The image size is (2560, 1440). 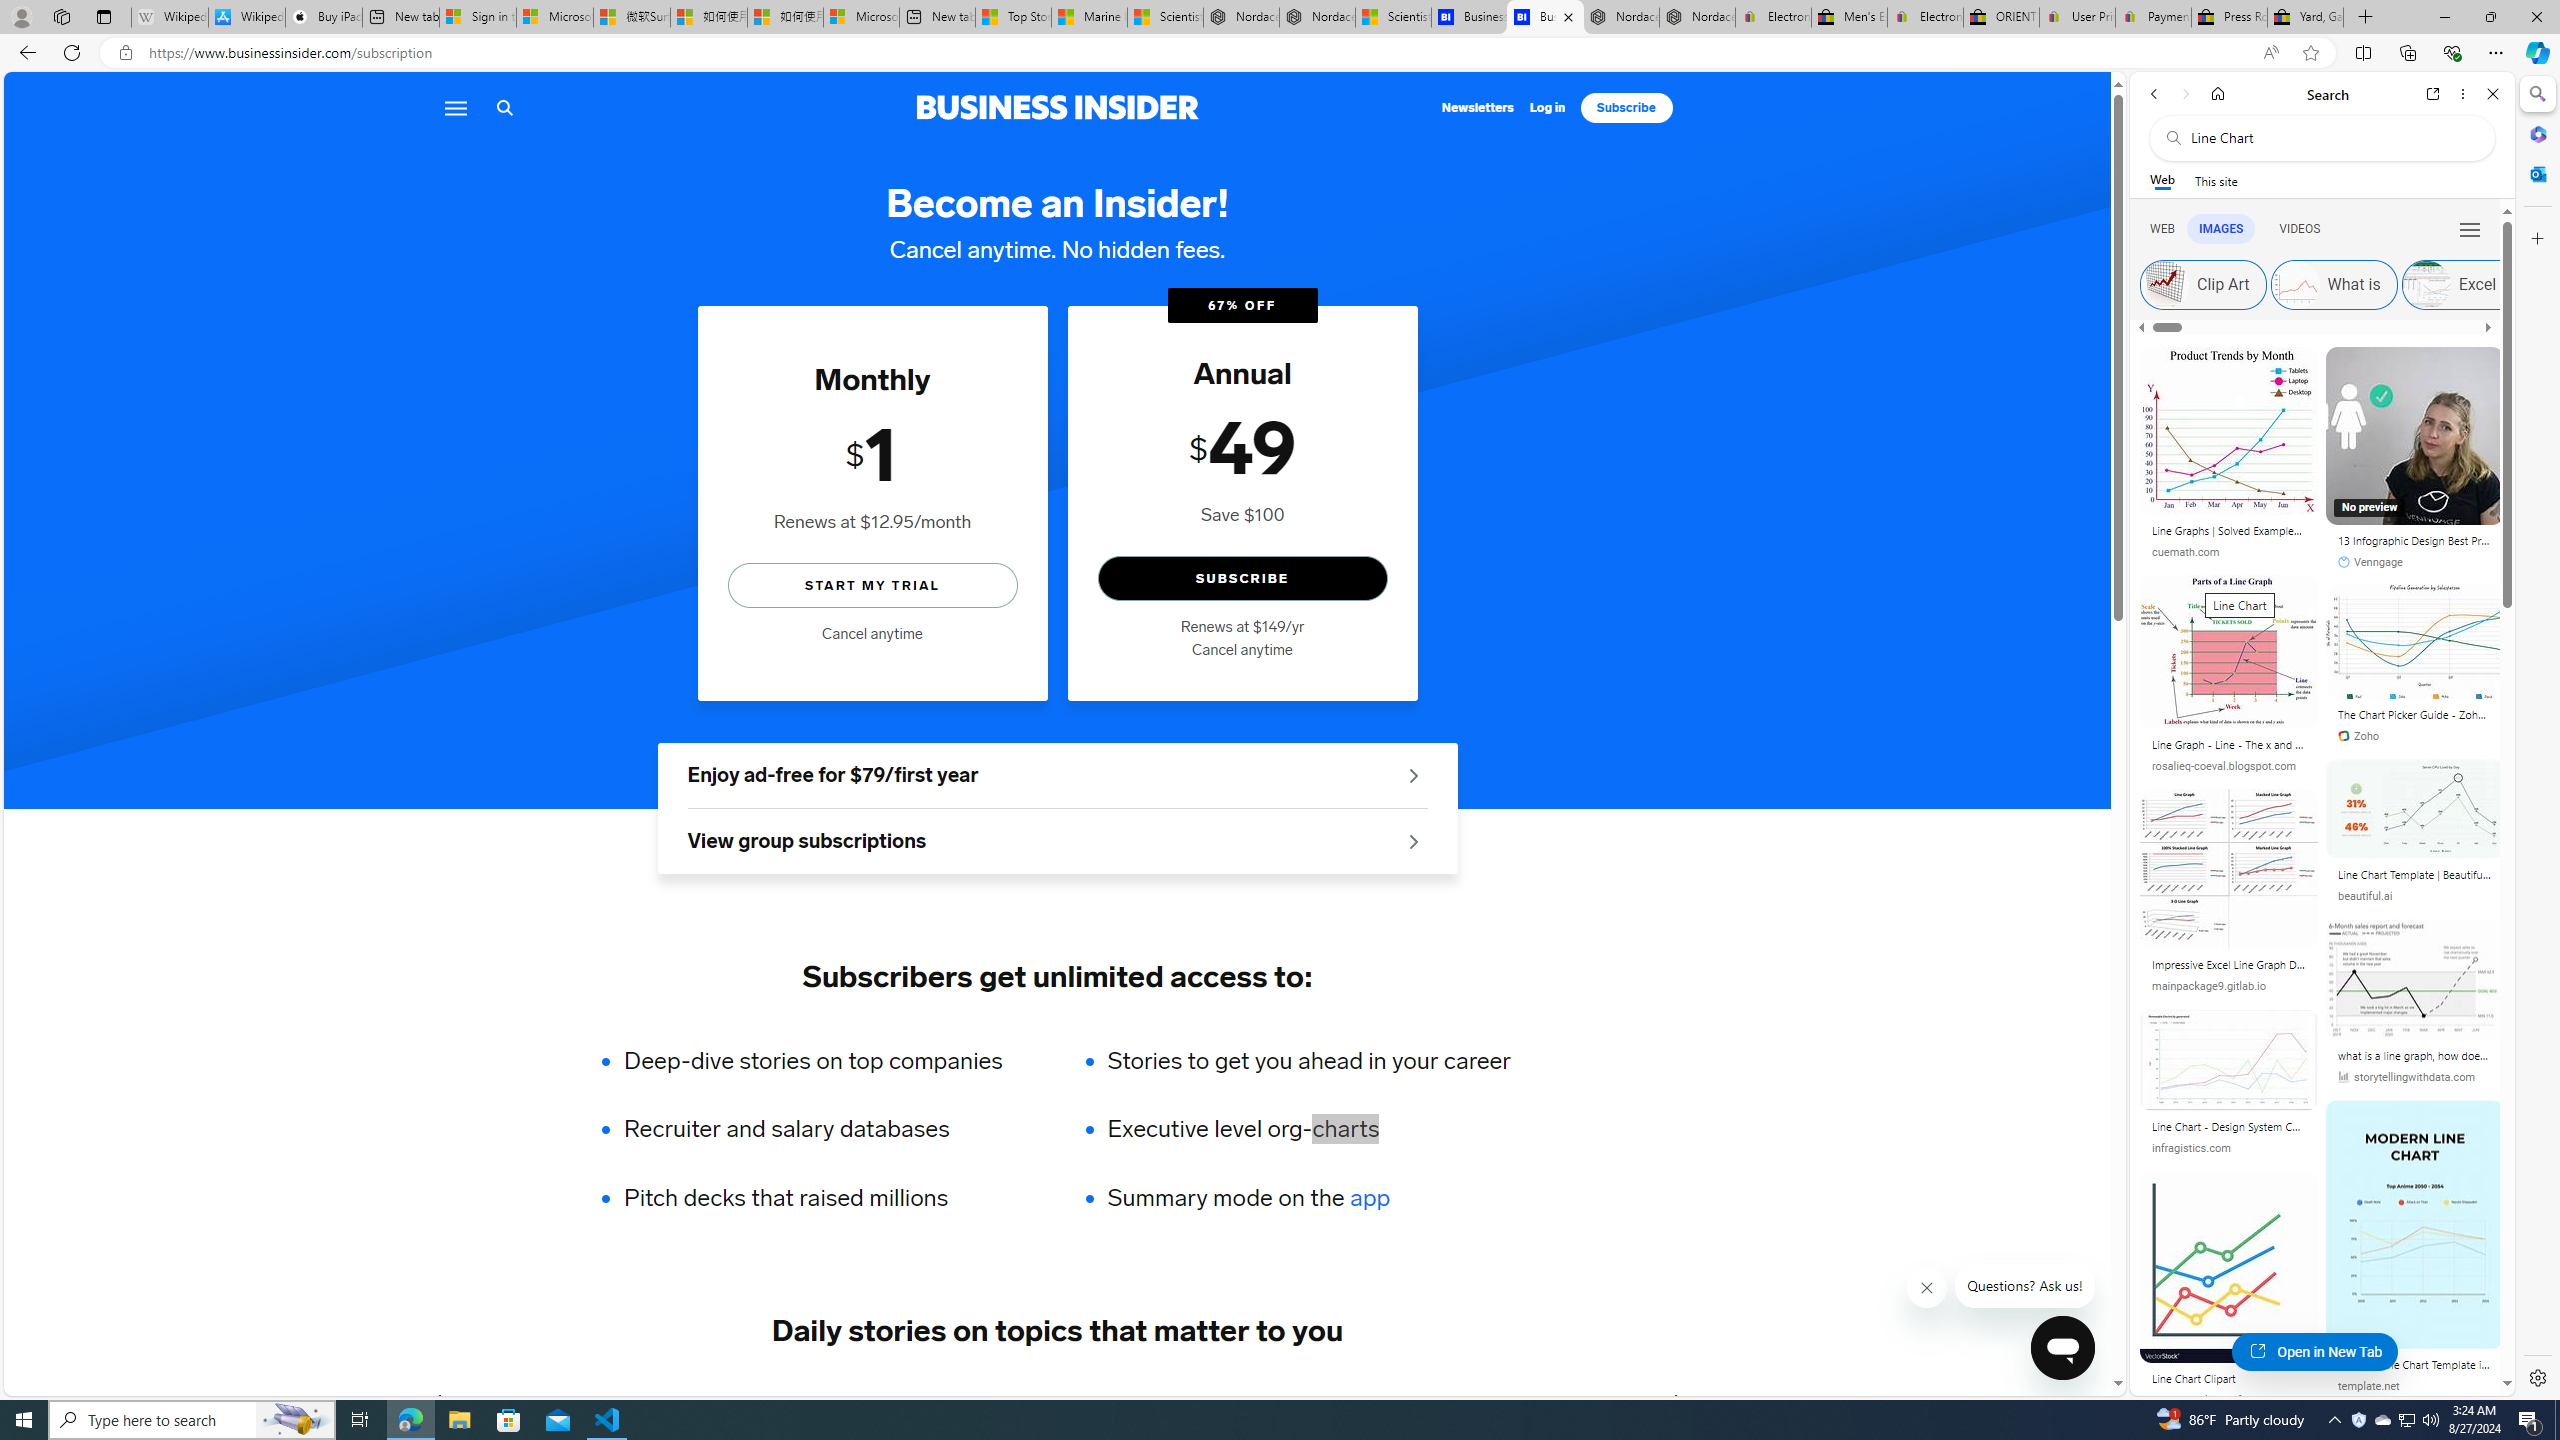 What do you see at coordinates (2229, 748) in the screenshot?
I see `Line Graph - Line - The x and y axis are used to.` at bounding box center [2229, 748].